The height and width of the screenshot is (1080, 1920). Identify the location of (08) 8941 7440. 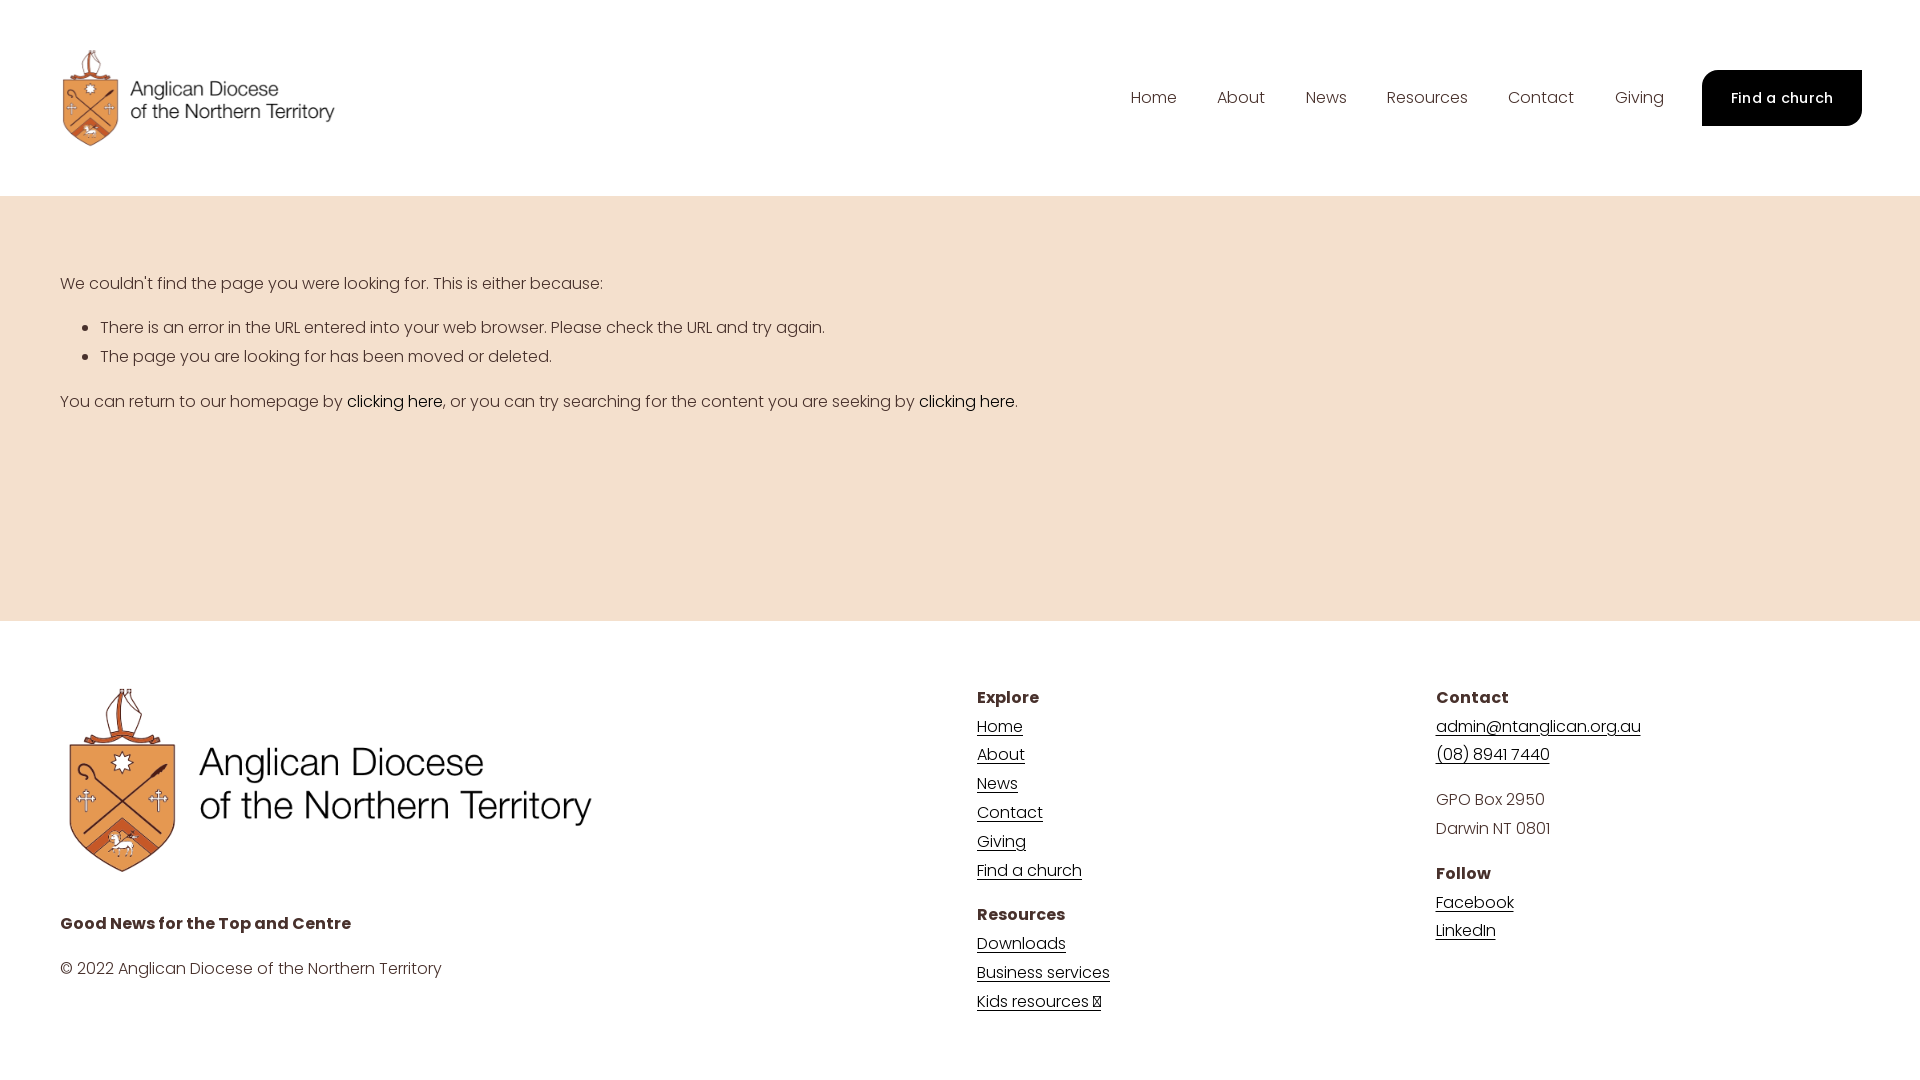
(1493, 755).